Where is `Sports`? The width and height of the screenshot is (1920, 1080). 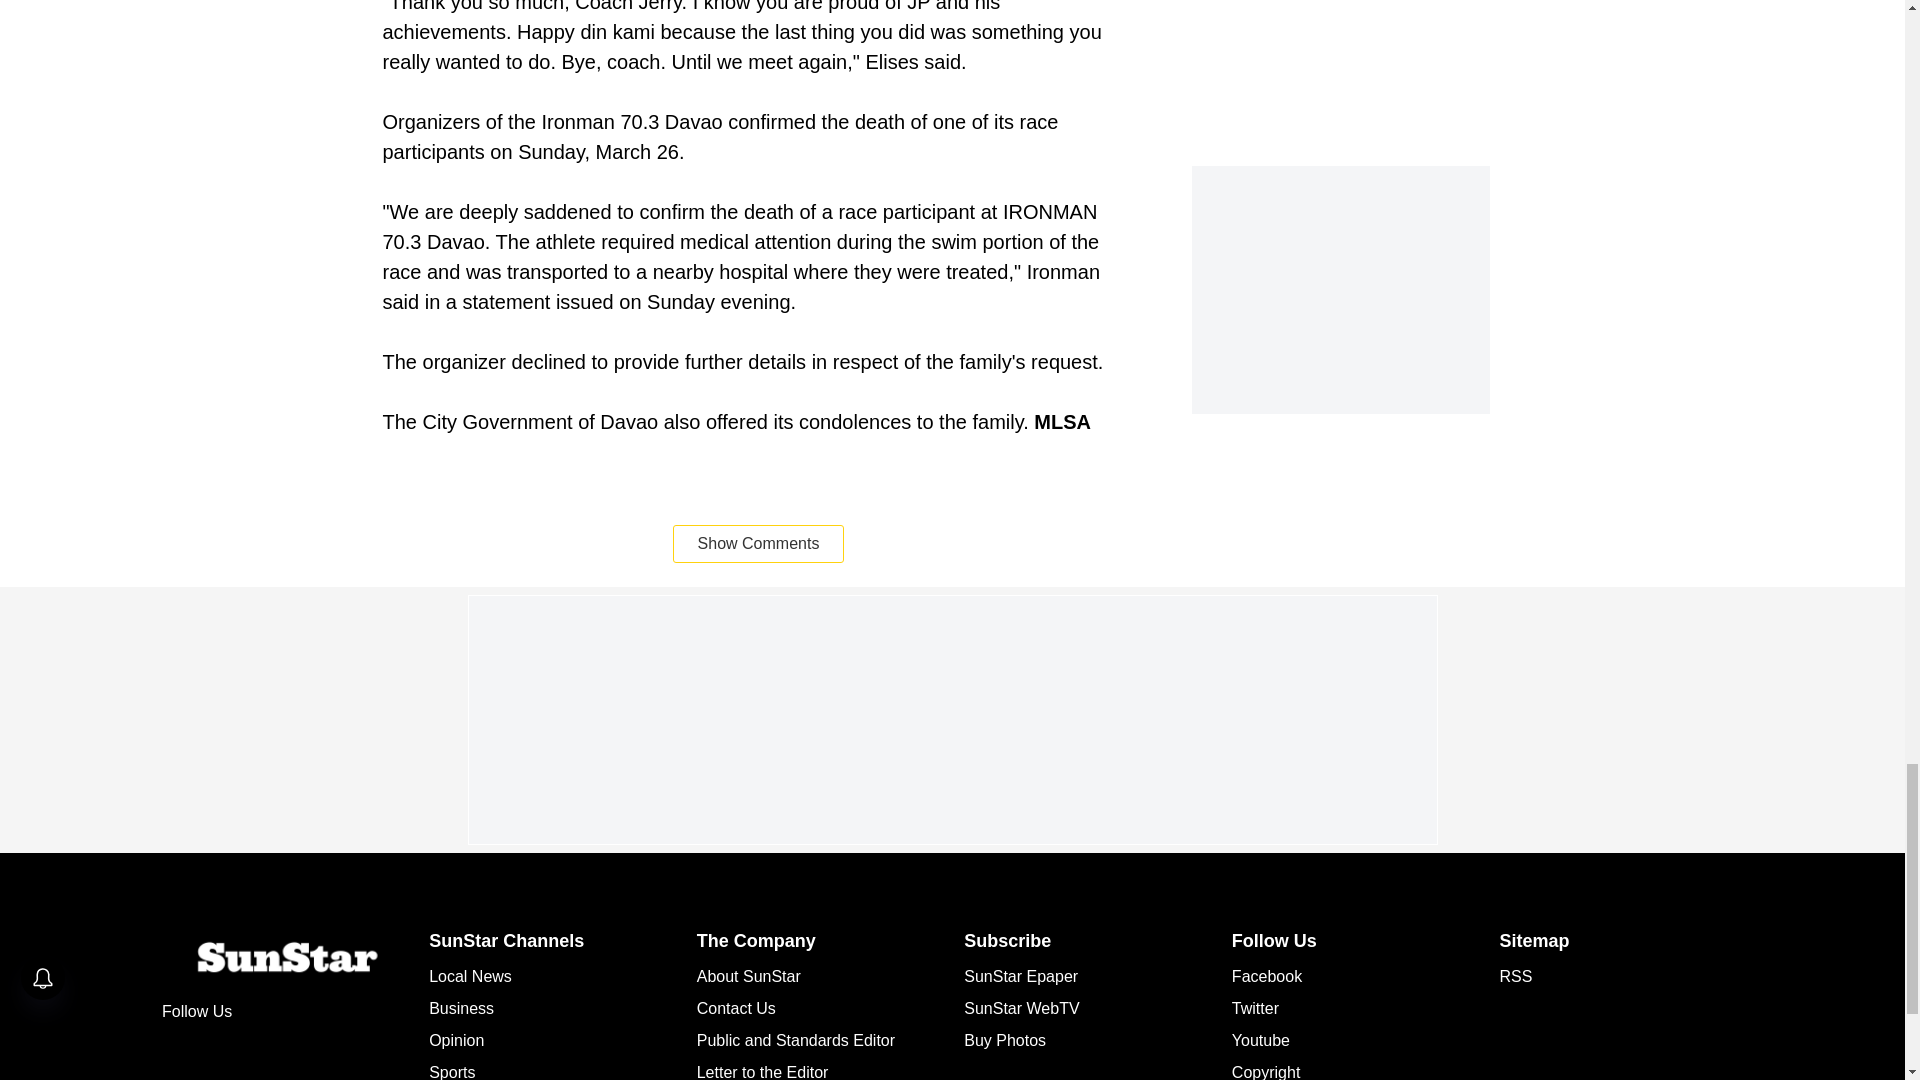
Sports is located at coordinates (451, 1072).